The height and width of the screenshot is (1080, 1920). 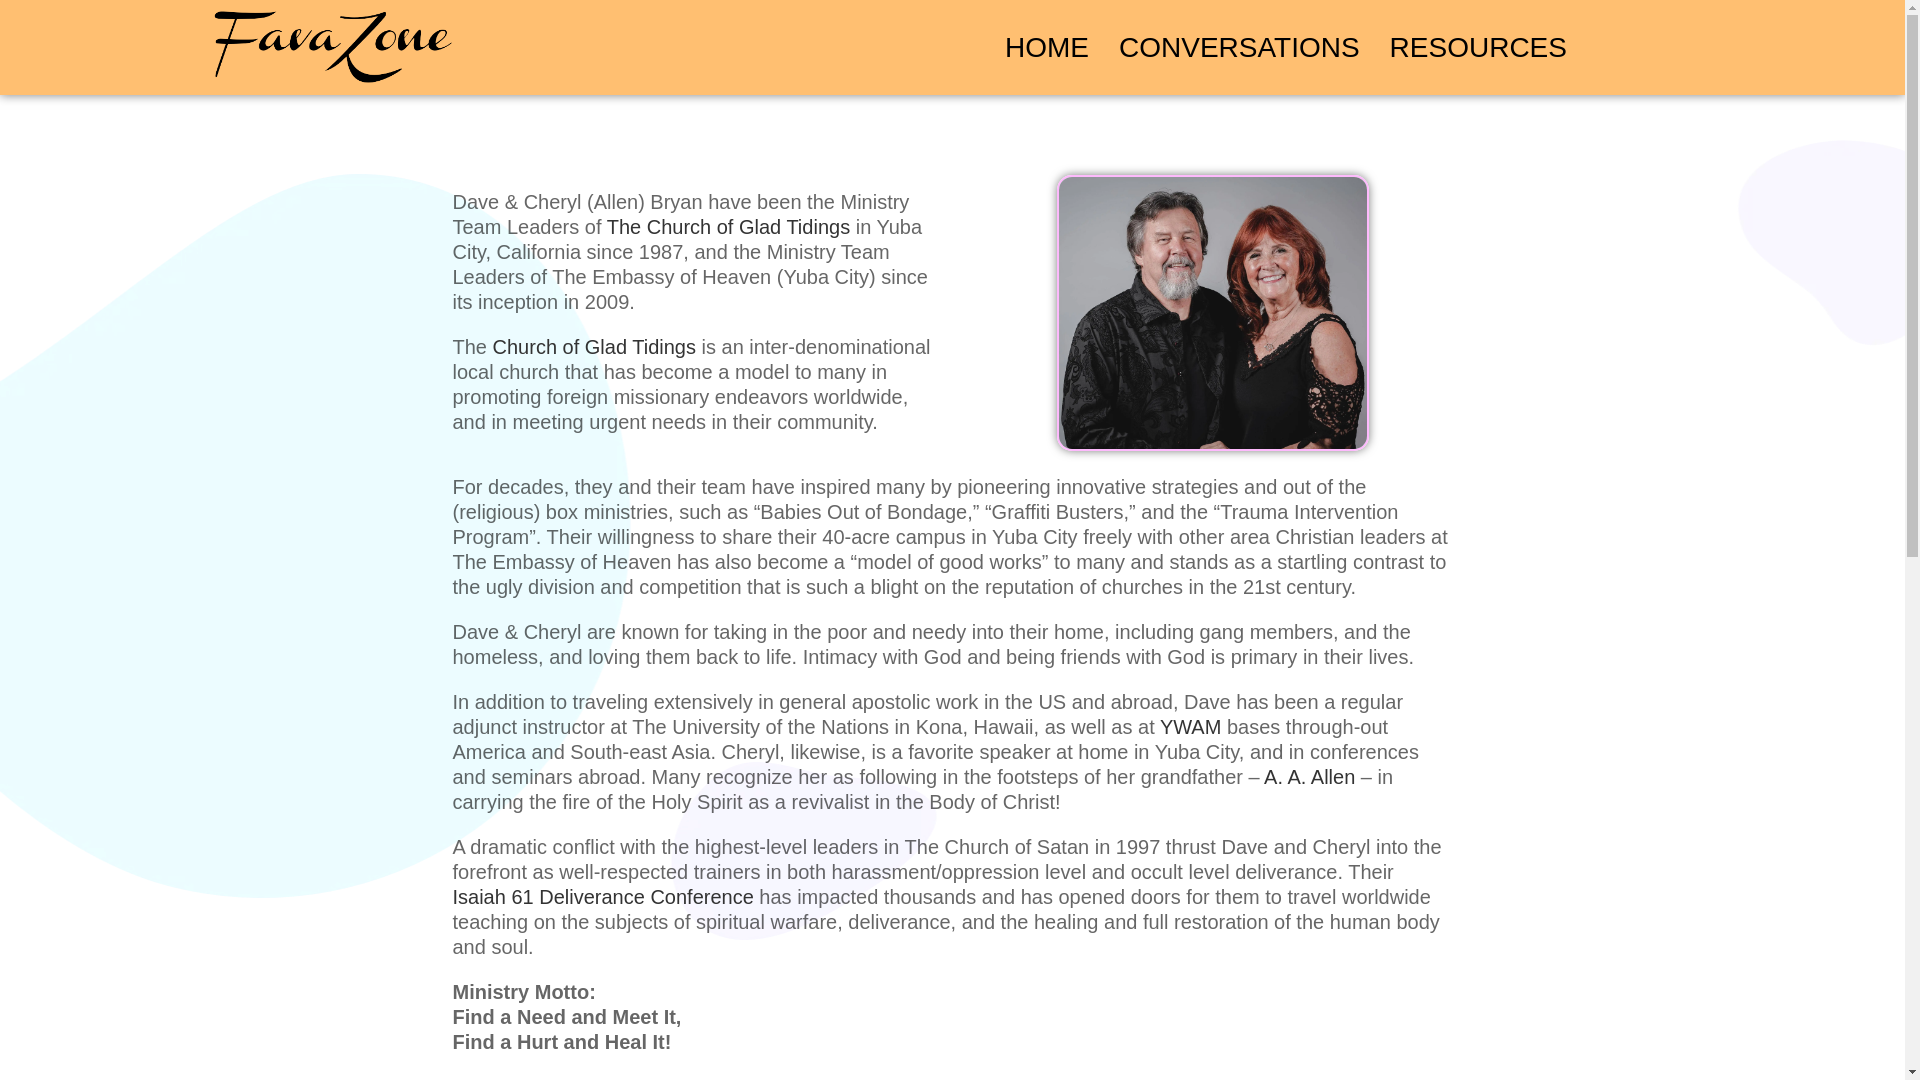 I want to click on Isaiah 61 Deliverance Conference, so click(x=602, y=902).